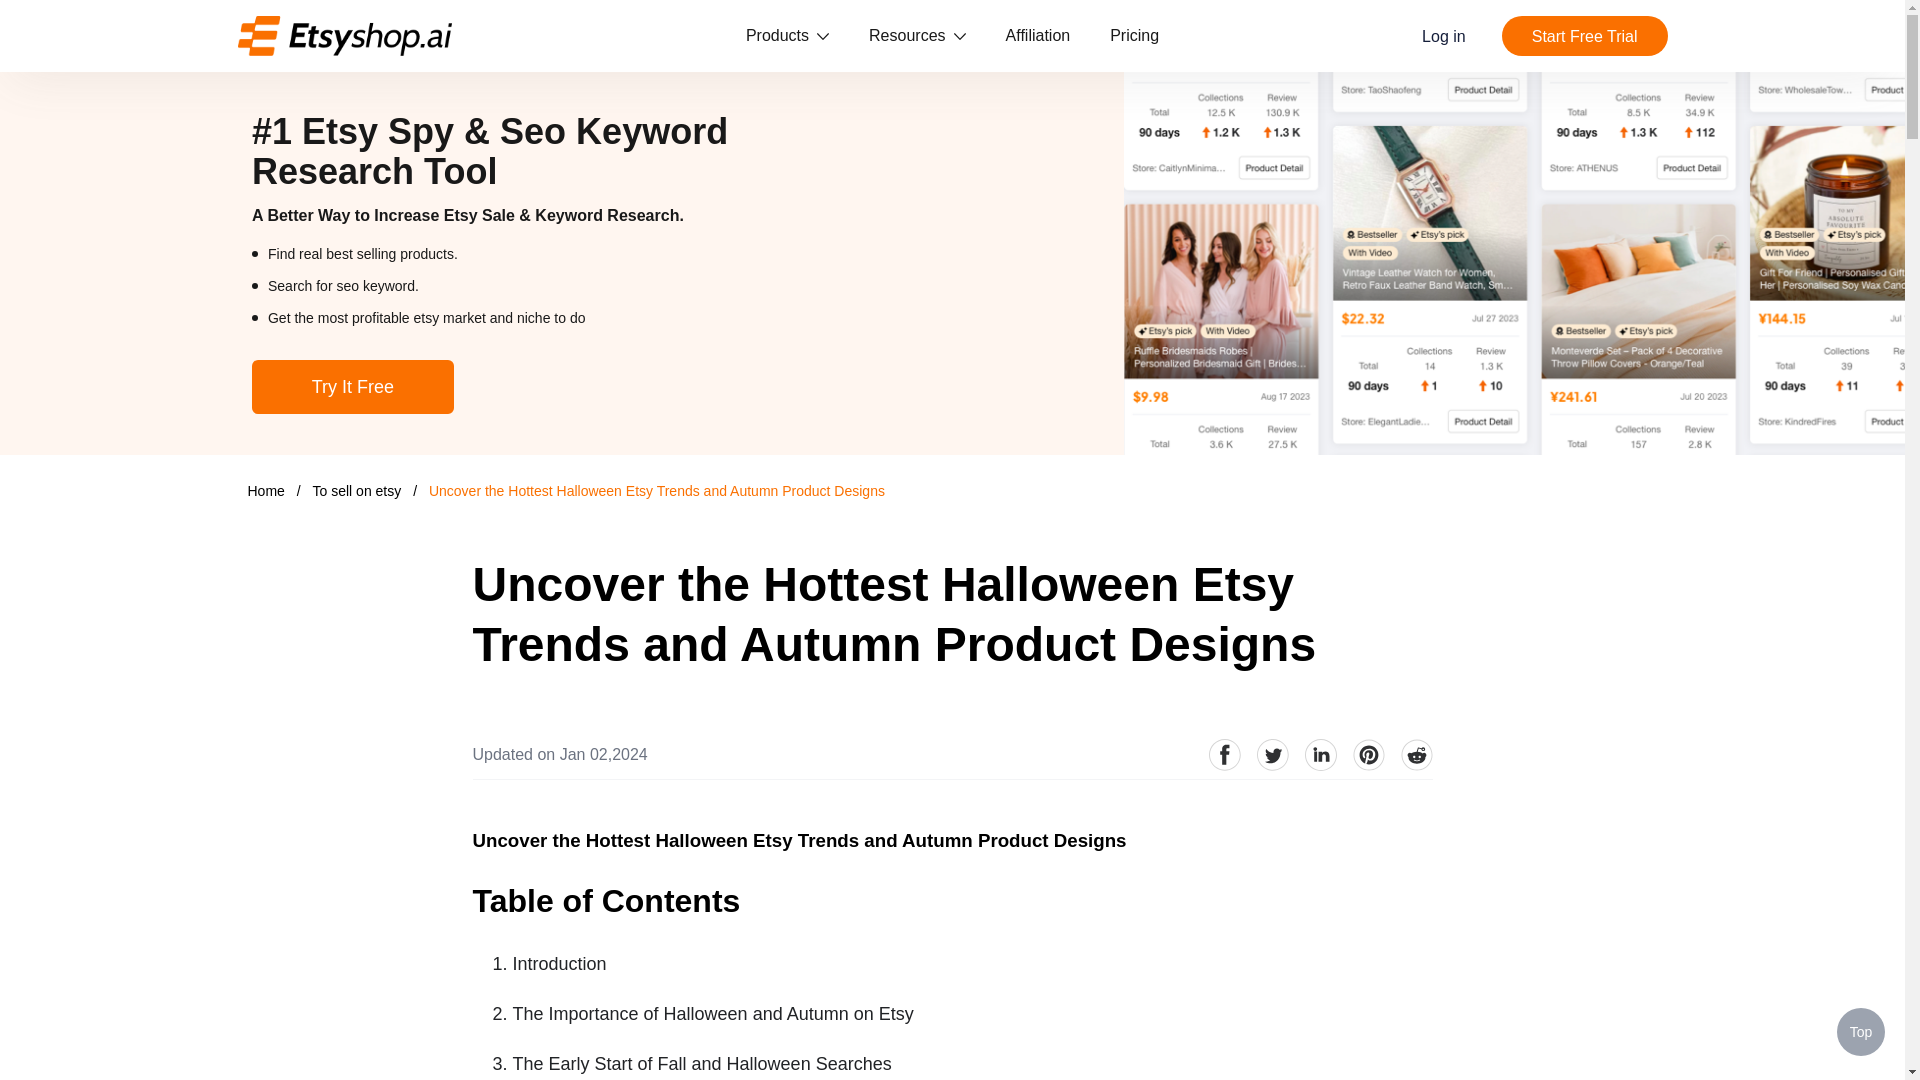 The width and height of the screenshot is (1920, 1080). Describe the element at coordinates (1224, 754) in the screenshot. I see `facebook` at that location.